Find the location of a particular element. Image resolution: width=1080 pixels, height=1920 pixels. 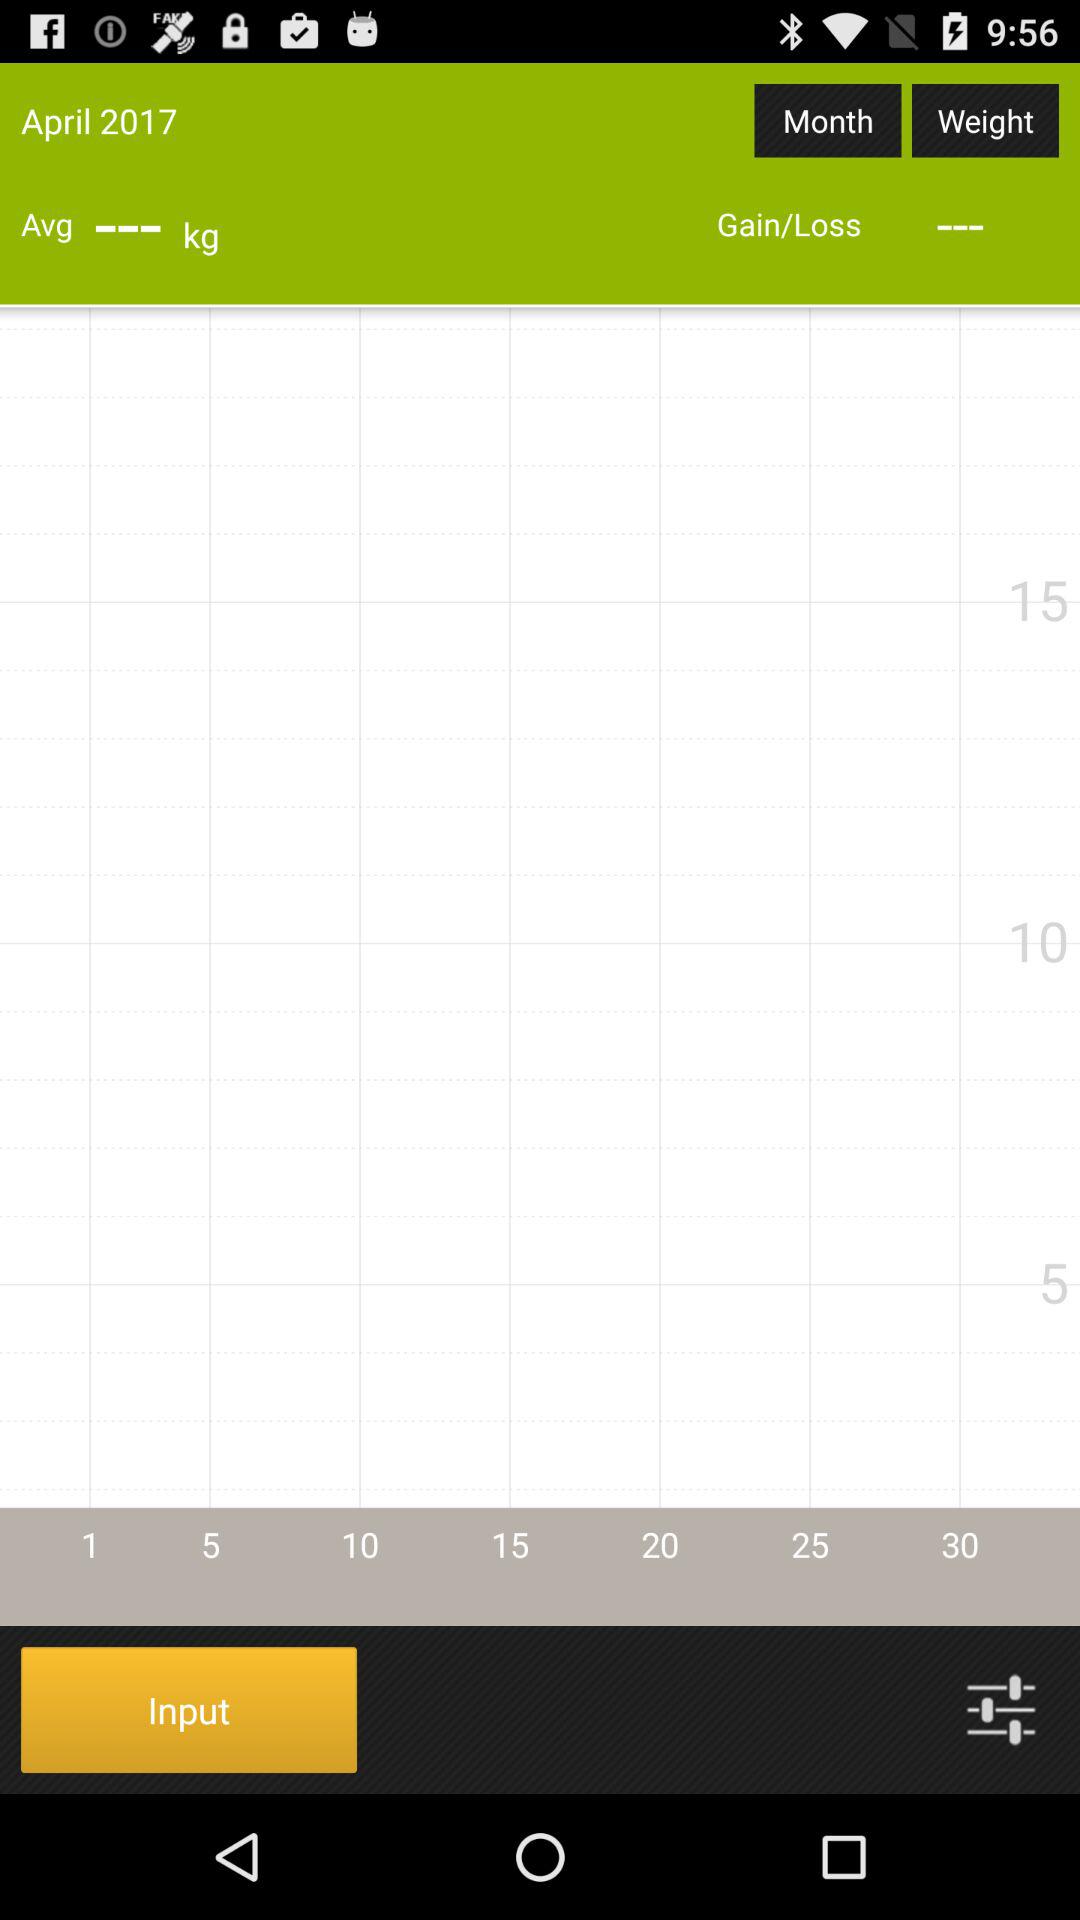

tap icon at the center is located at coordinates (540, 966).